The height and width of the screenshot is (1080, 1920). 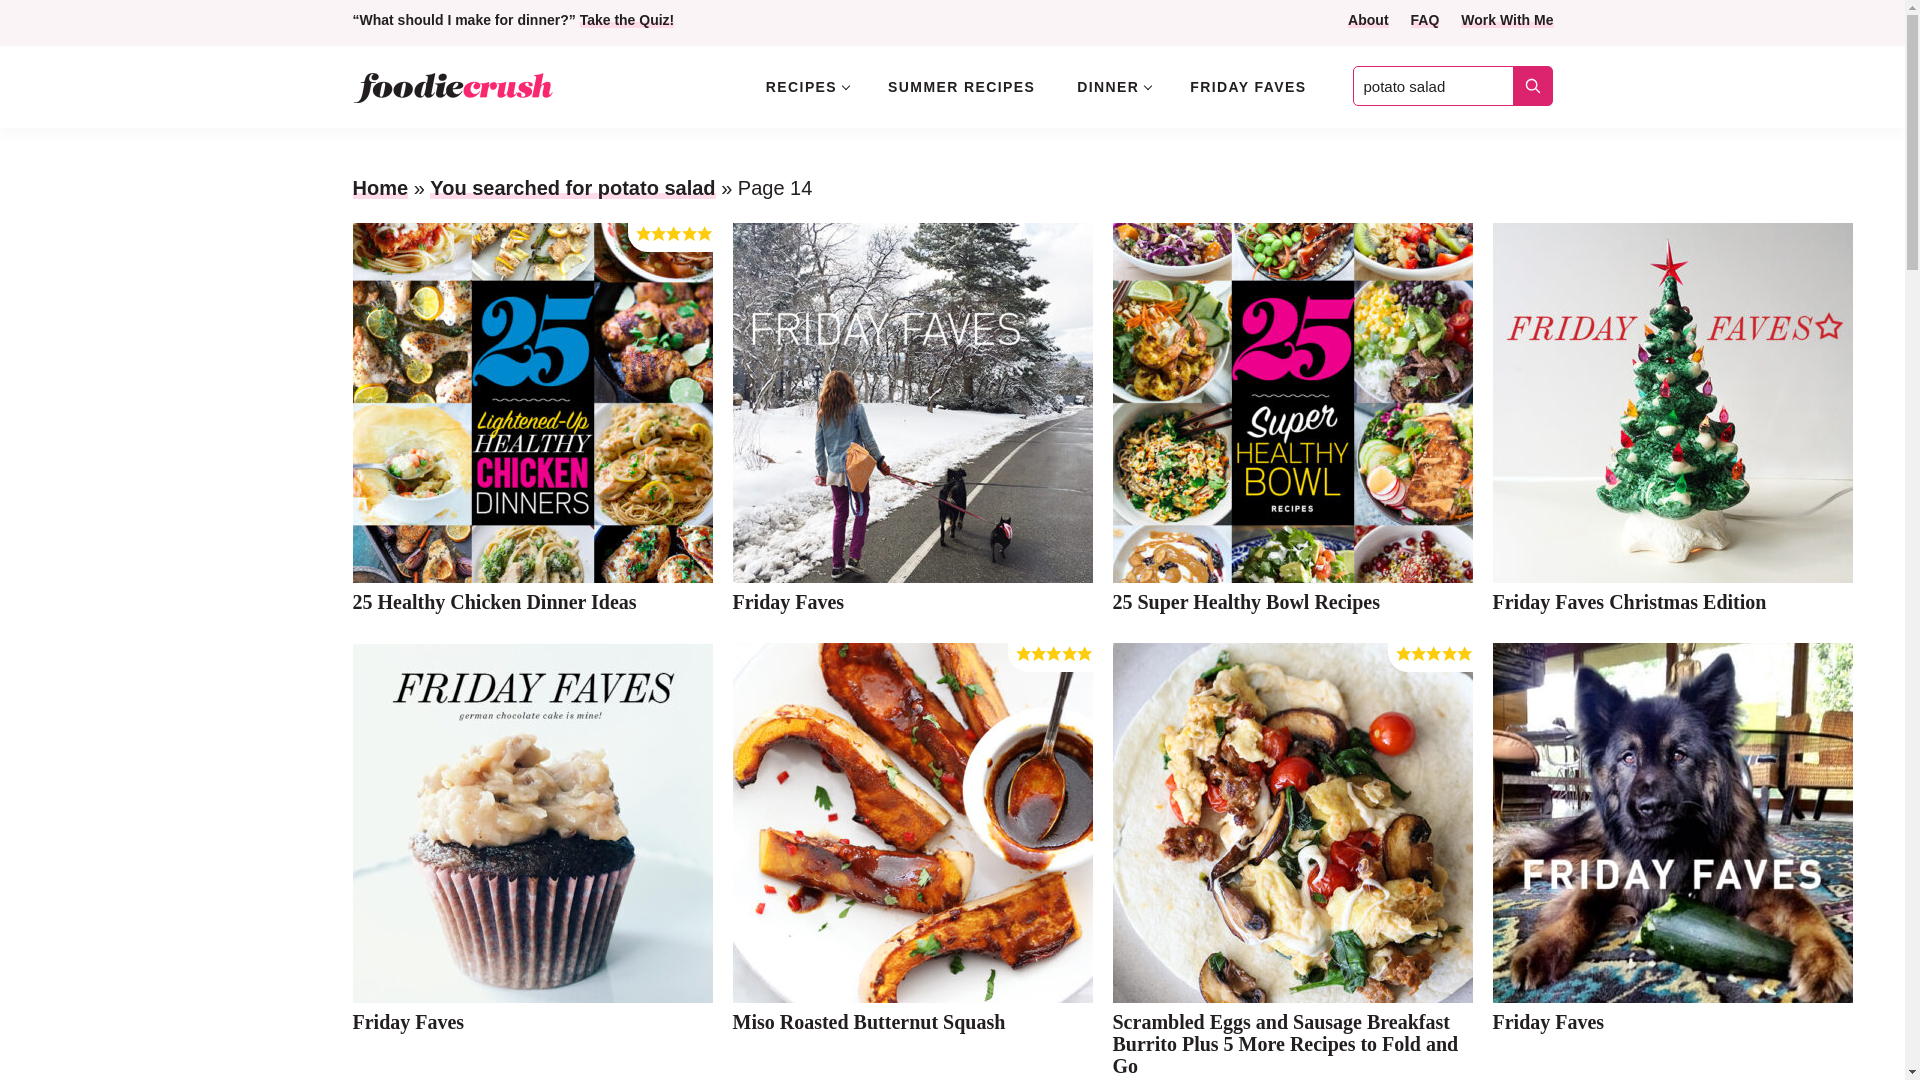 What do you see at coordinates (1248, 86) in the screenshot?
I see `FRIDAY FAVES` at bounding box center [1248, 86].